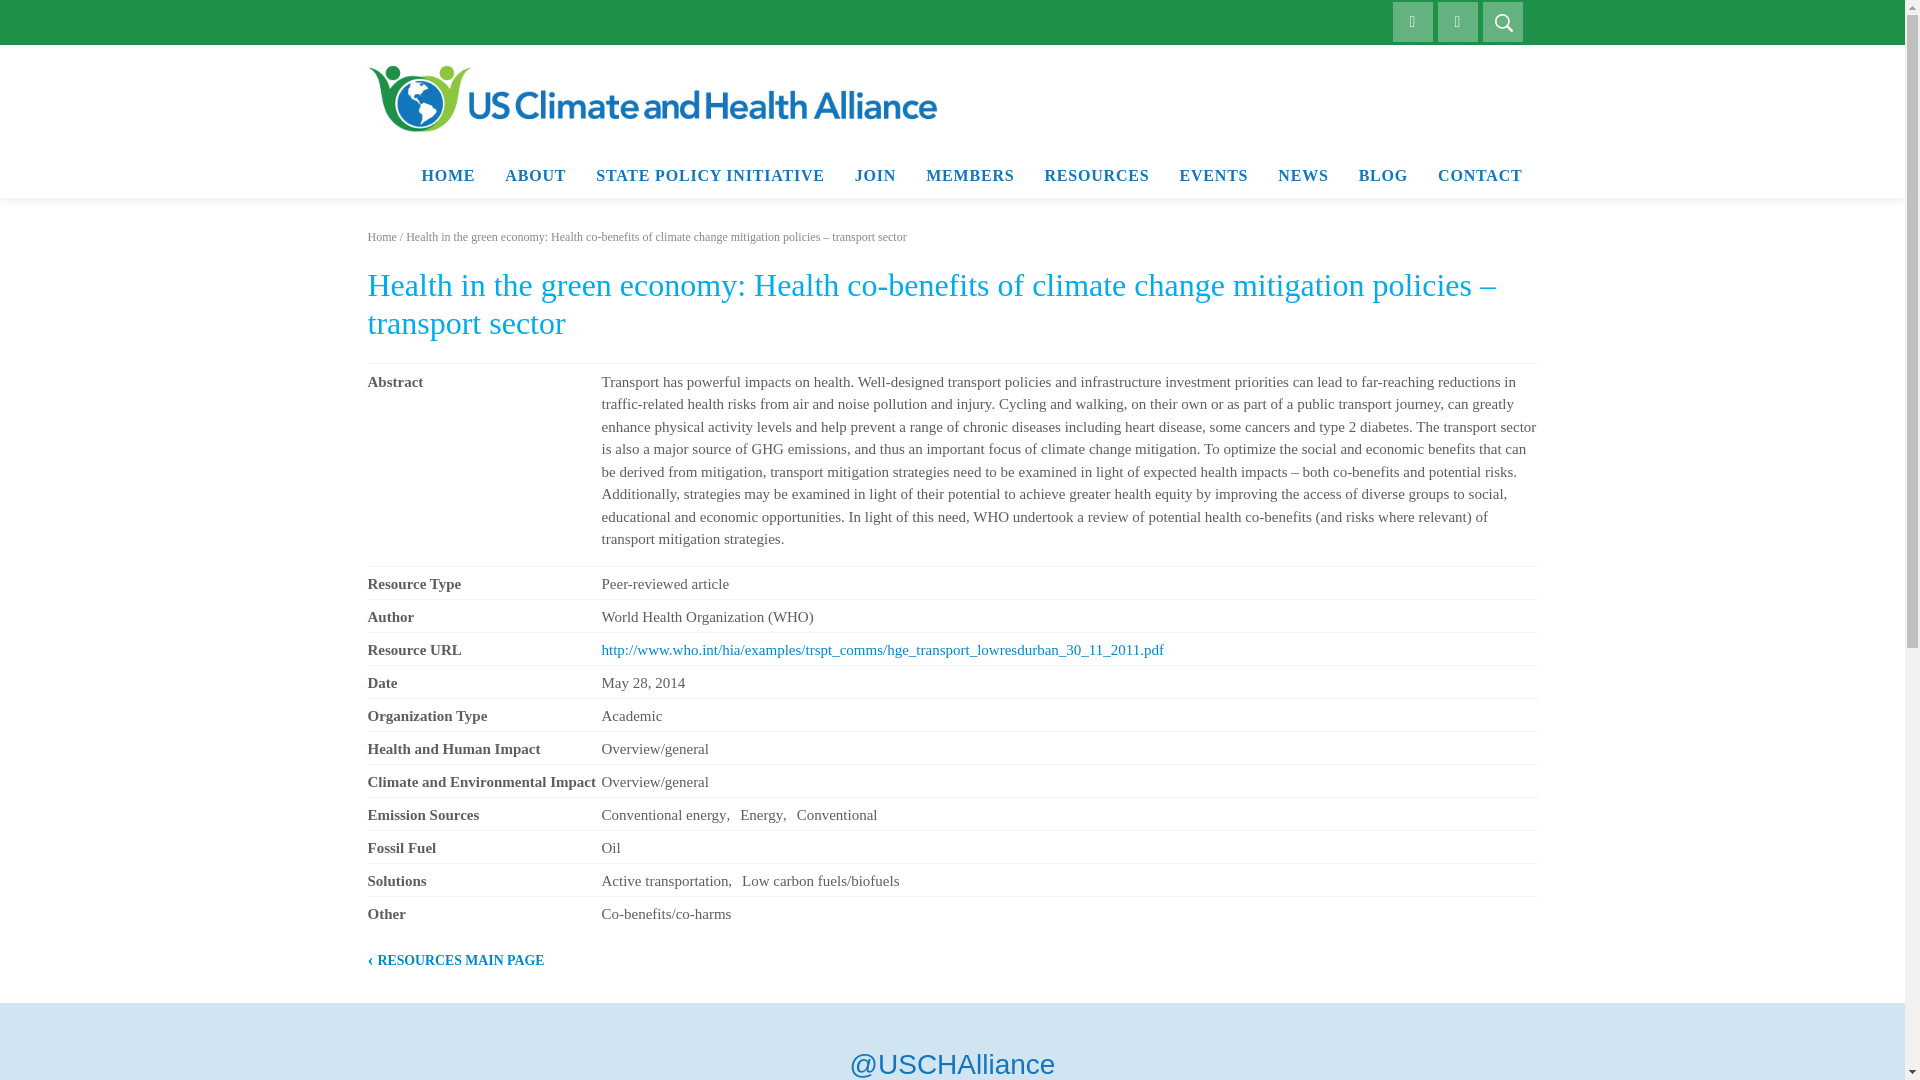 Image resolution: width=1920 pixels, height=1080 pixels. What do you see at coordinates (535, 176) in the screenshot?
I see `ABOUT` at bounding box center [535, 176].